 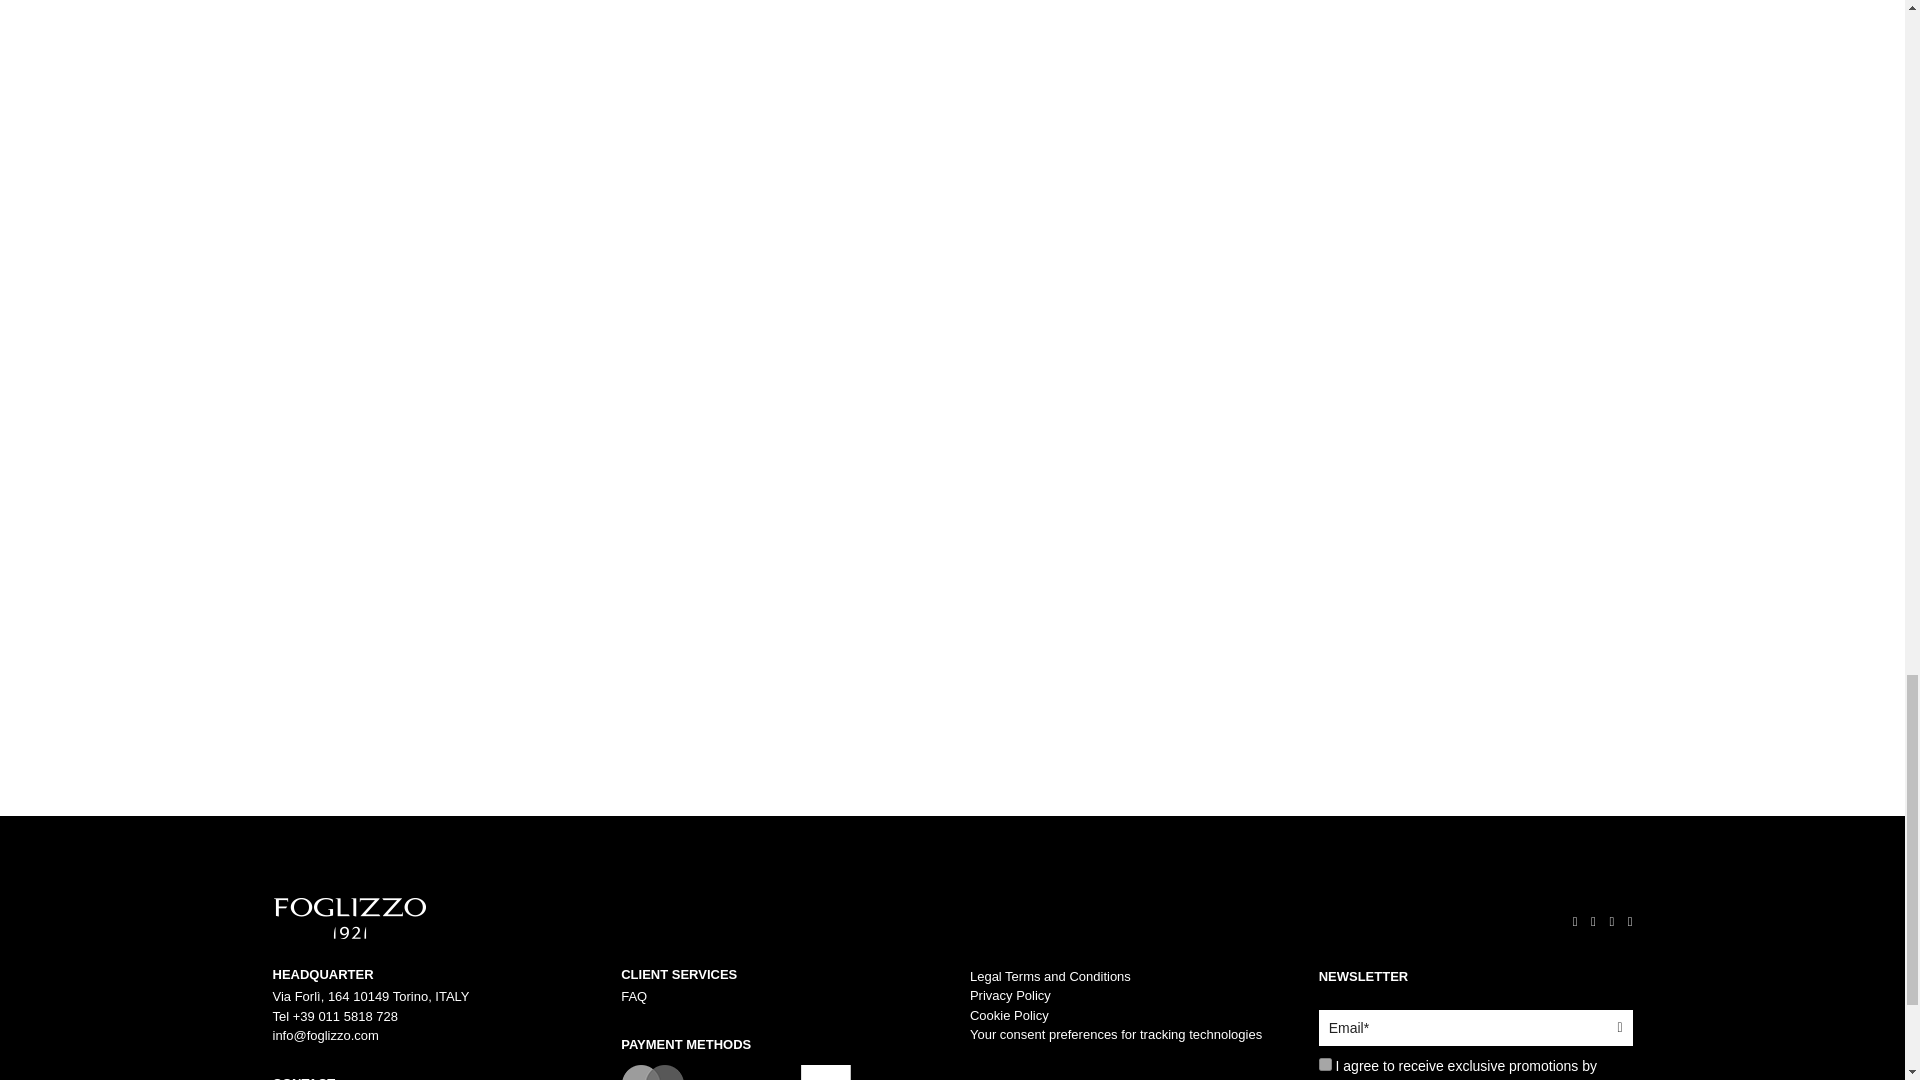 What do you see at coordinates (1050, 976) in the screenshot?
I see `Terms and Conditions` at bounding box center [1050, 976].